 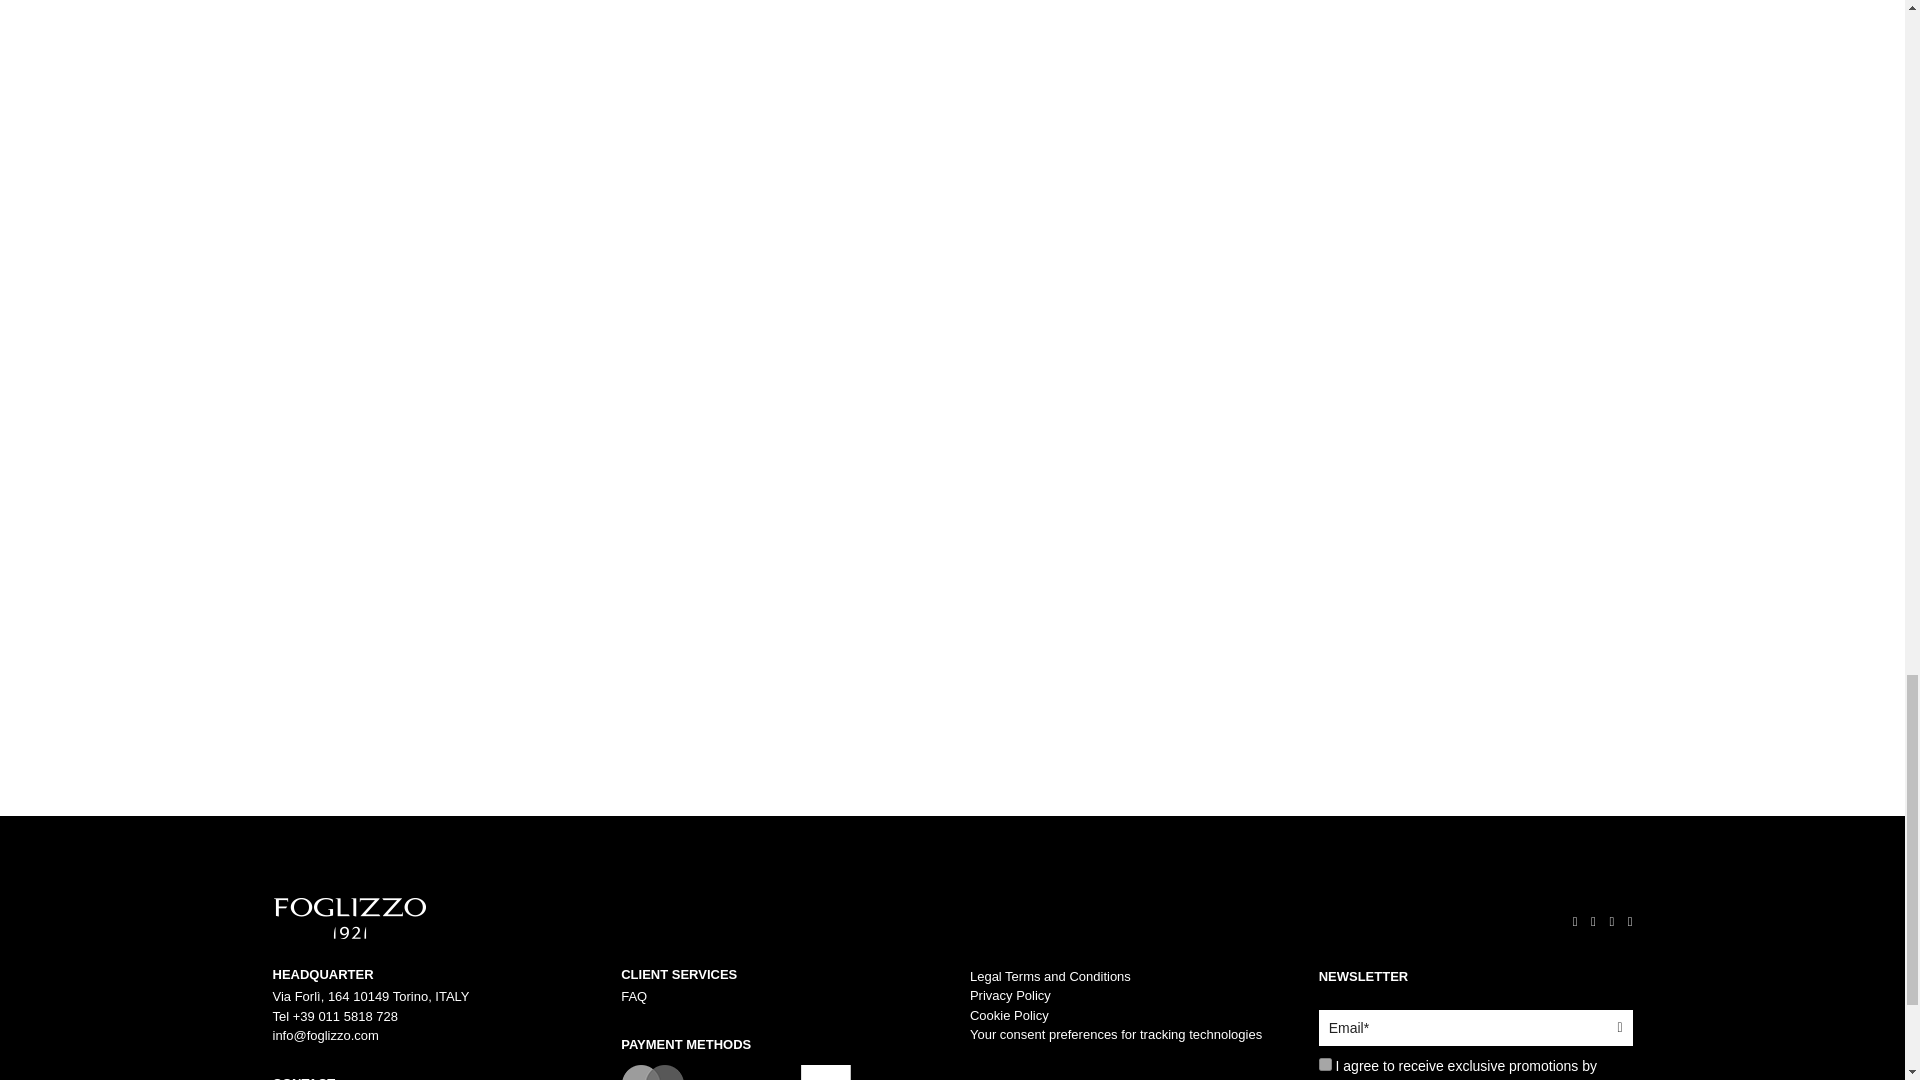 What do you see at coordinates (1050, 976) in the screenshot?
I see `Terms and Conditions` at bounding box center [1050, 976].